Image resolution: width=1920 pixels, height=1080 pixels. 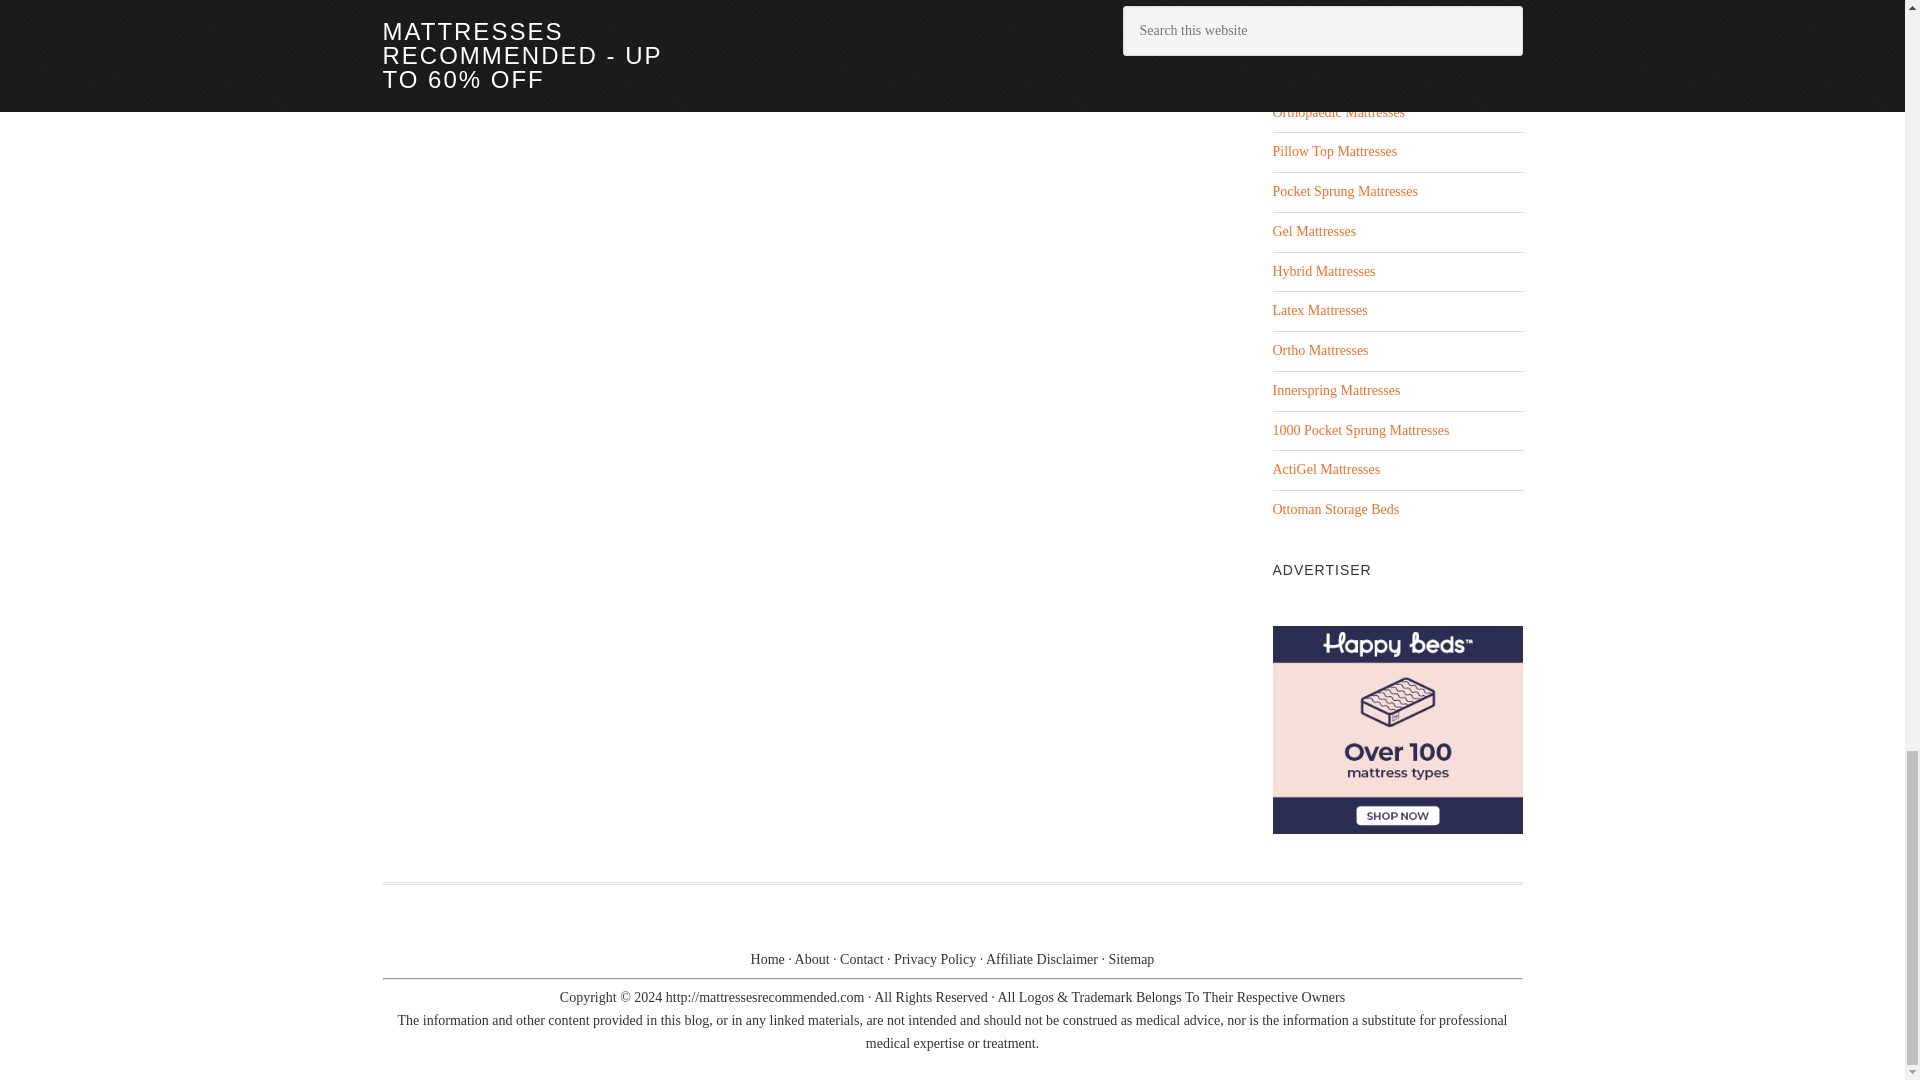 I want to click on Latex Mattresses, so click(x=1319, y=310).